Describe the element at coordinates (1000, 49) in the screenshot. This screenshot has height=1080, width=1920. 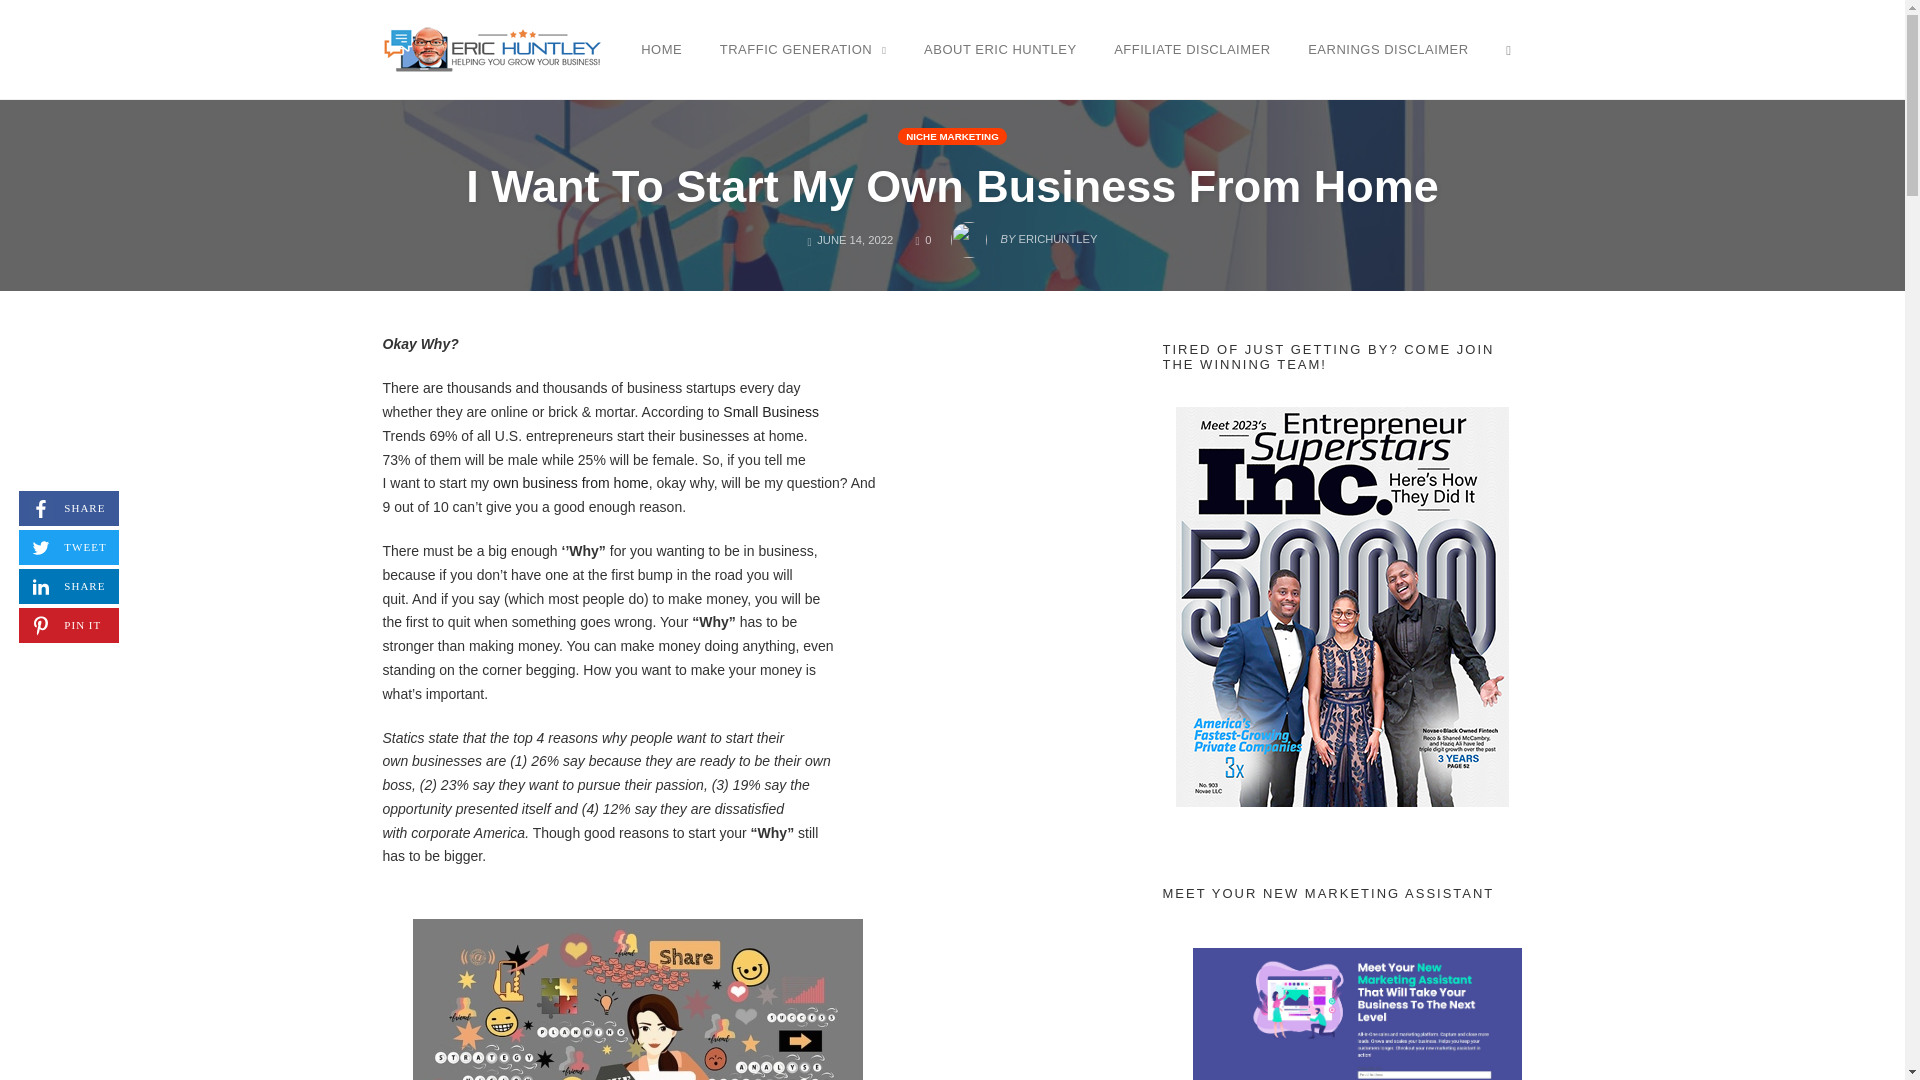
I see `BY ERICHUNTLEY` at that location.